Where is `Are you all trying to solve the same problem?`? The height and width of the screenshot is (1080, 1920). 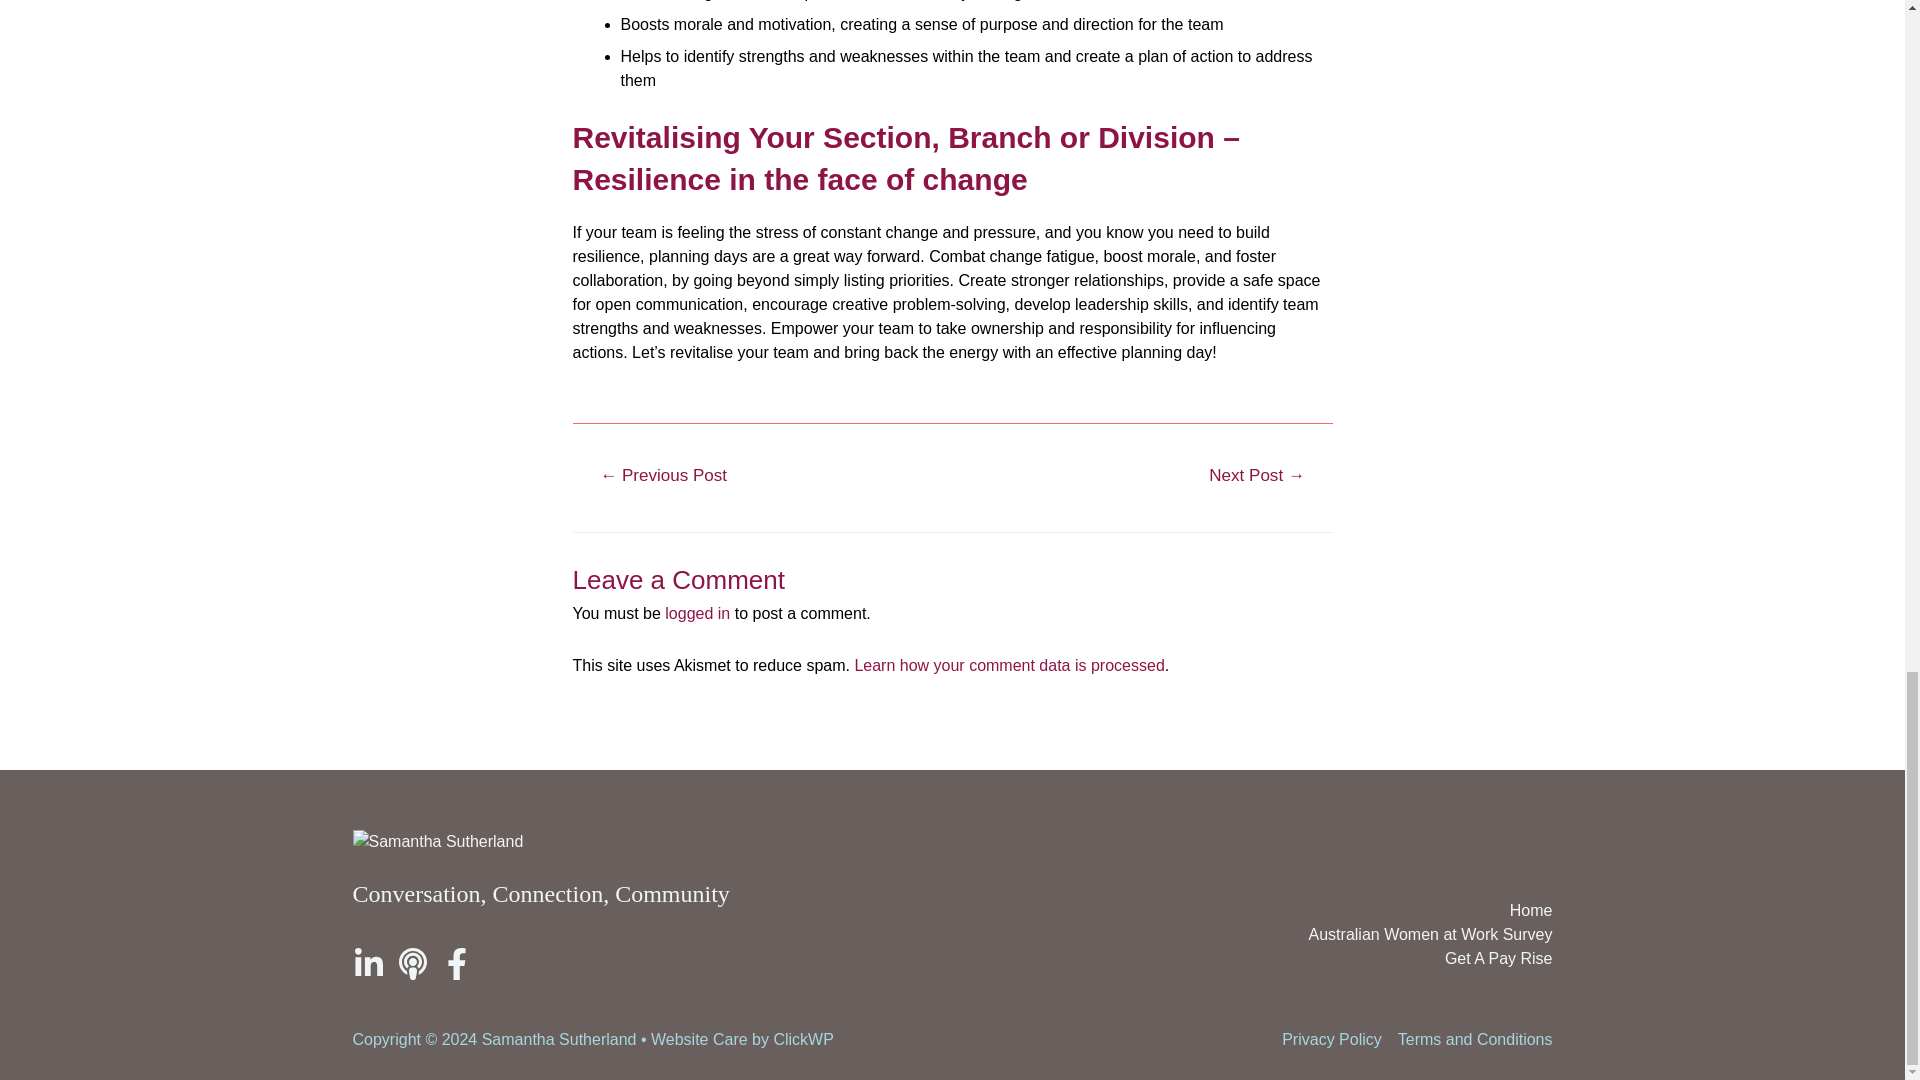 Are you all trying to solve the same problem? is located at coordinates (663, 477).